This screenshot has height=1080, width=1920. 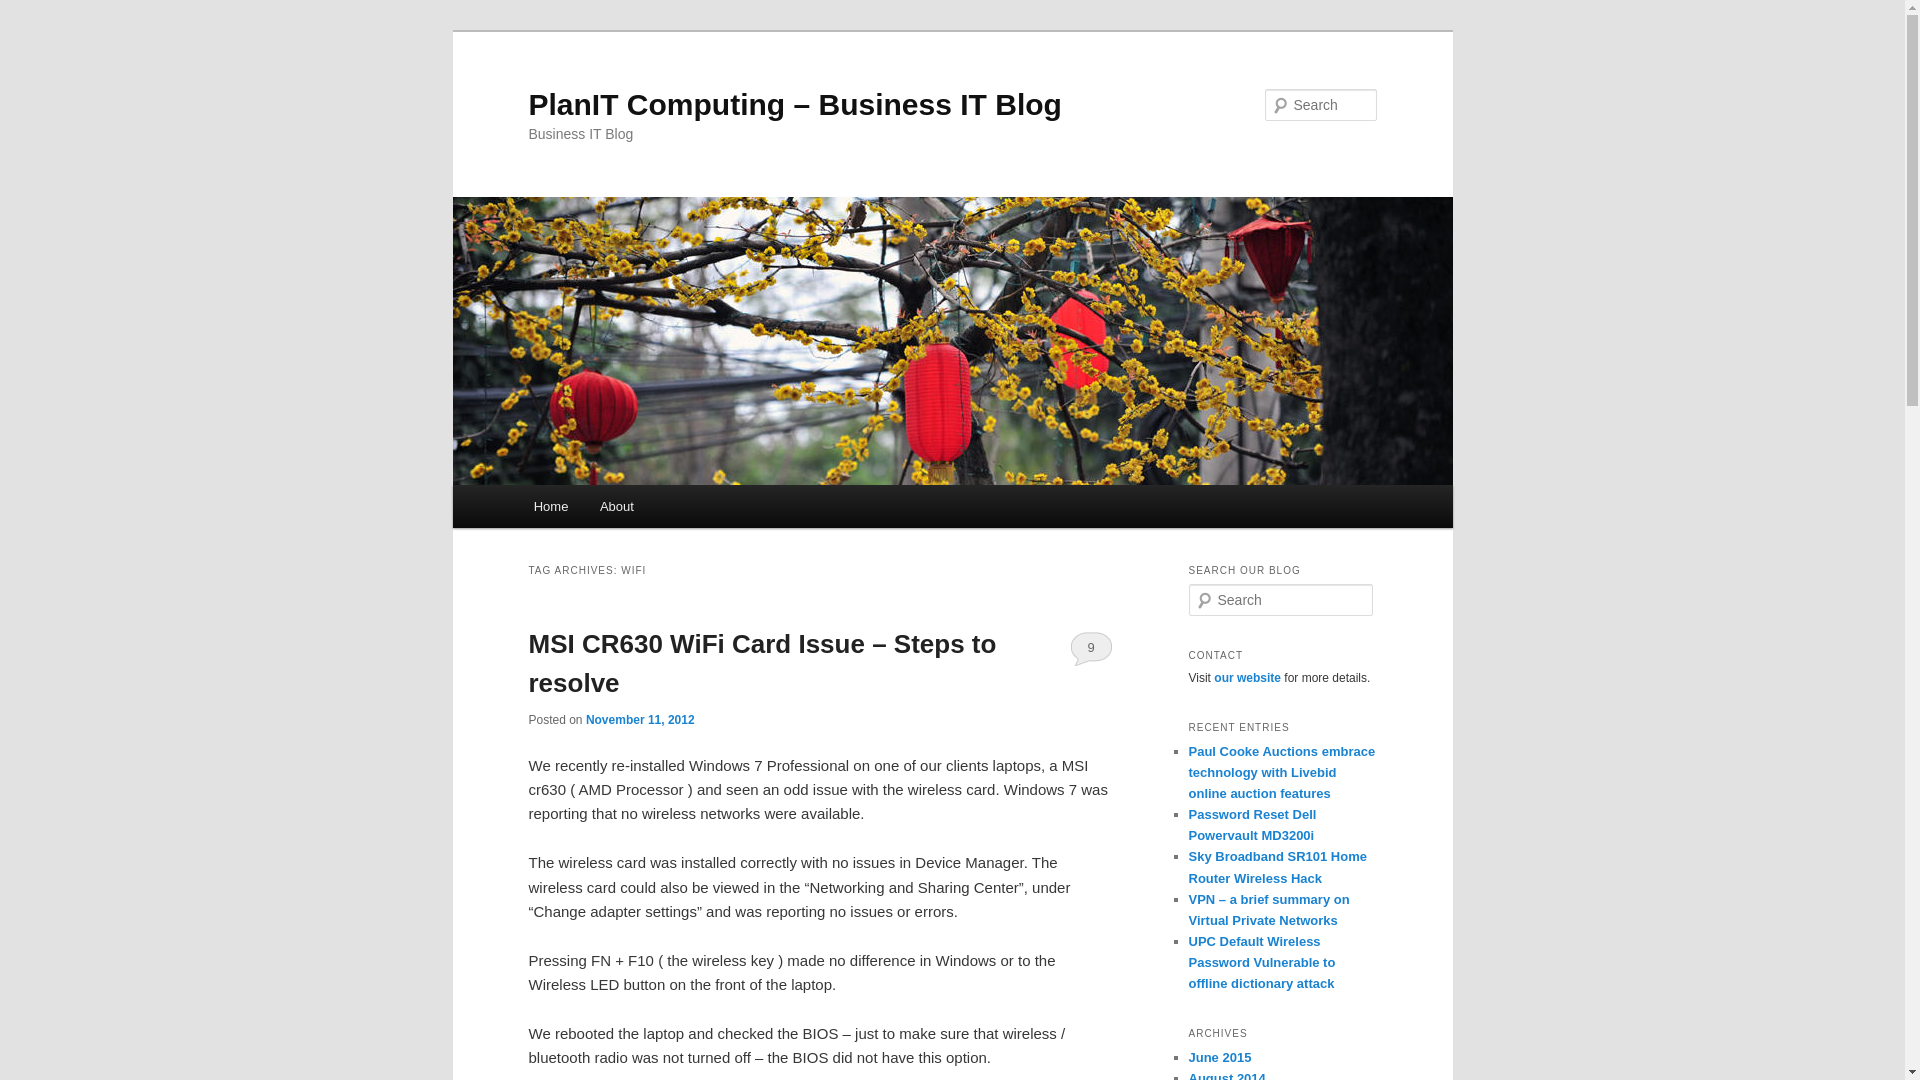 What do you see at coordinates (1252, 824) in the screenshot?
I see `Password Reset Dell Powervault MD3200i` at bounding box center [1252, 824].